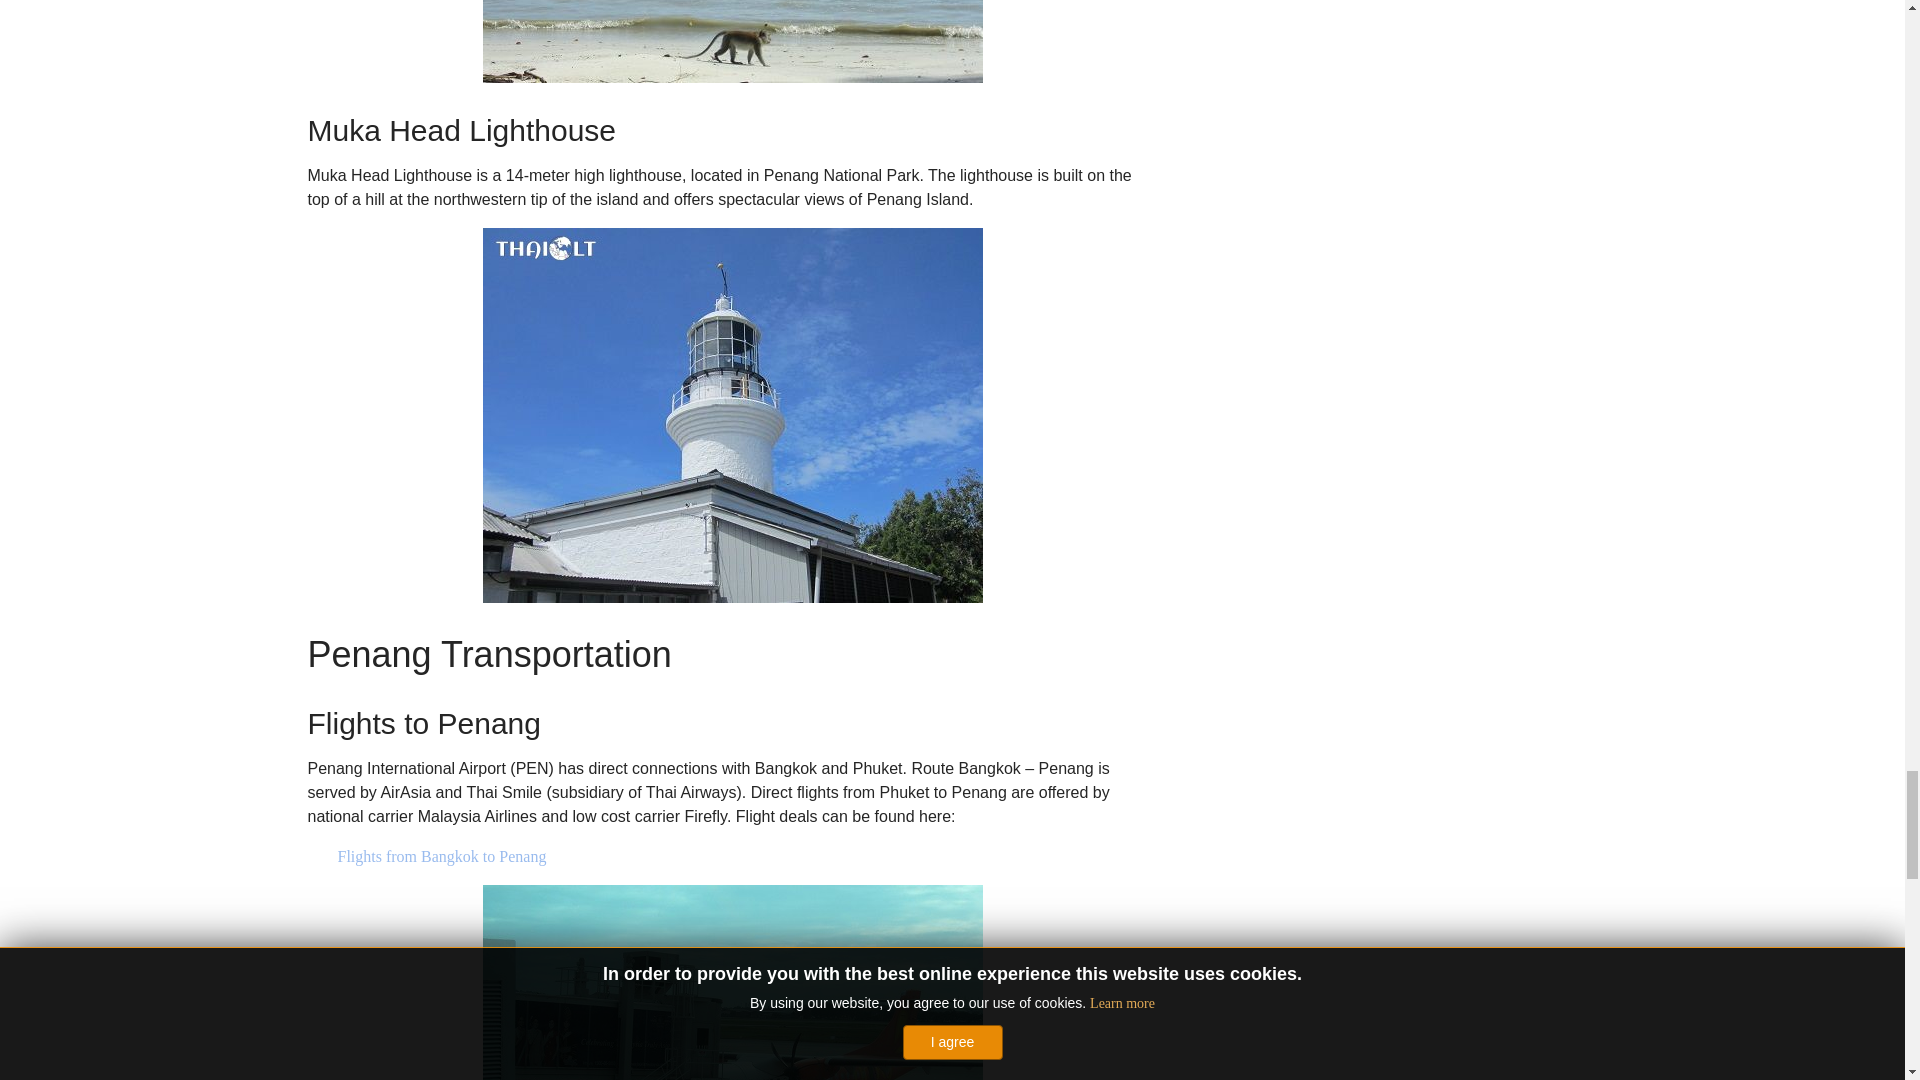 The height and width of the screenshot is (1080, 1920). What do you see at coordinates (731, 414) in the screenshot?
I see `Muka Head Lighthouse` at bounding box center [731, 414].